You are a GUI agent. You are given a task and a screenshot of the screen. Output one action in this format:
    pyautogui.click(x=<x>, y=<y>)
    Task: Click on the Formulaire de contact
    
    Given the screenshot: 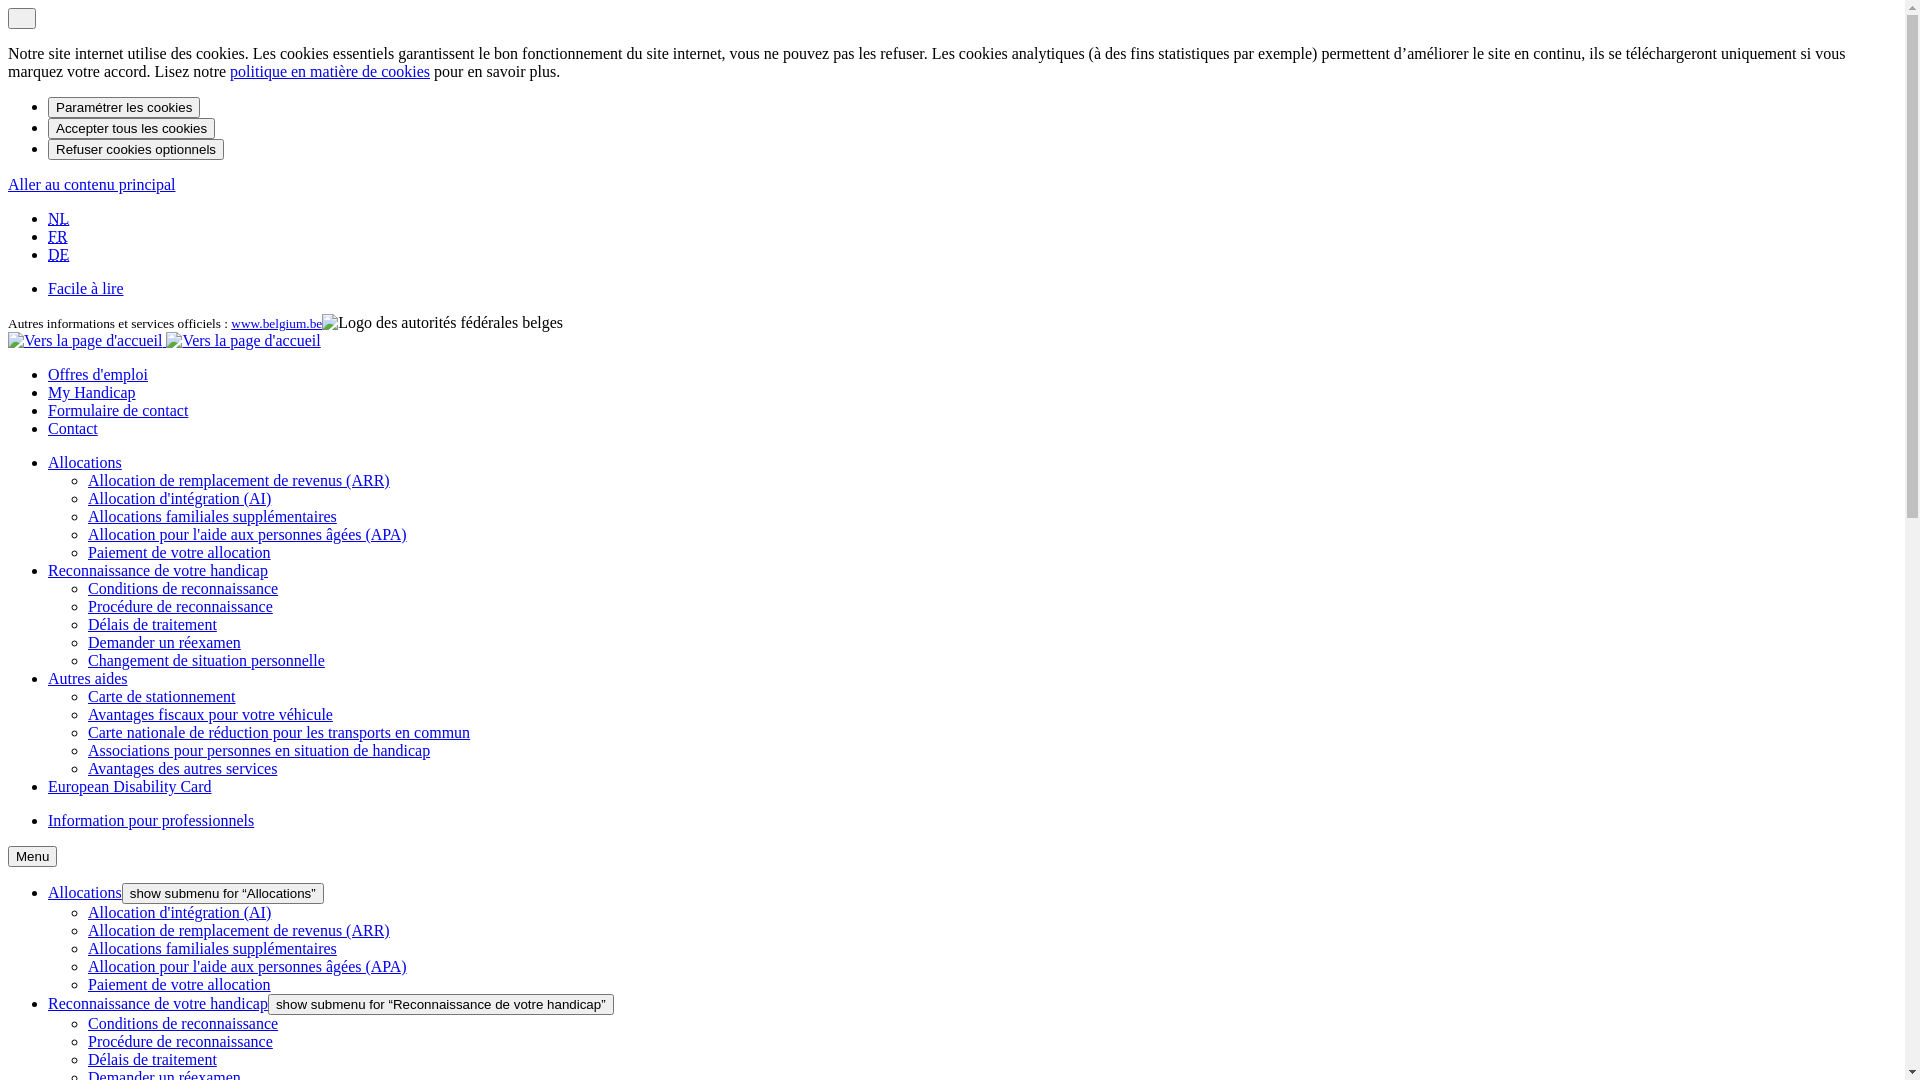 What is the action you would take?
    pyautogui.click(x=118, y=410)
    